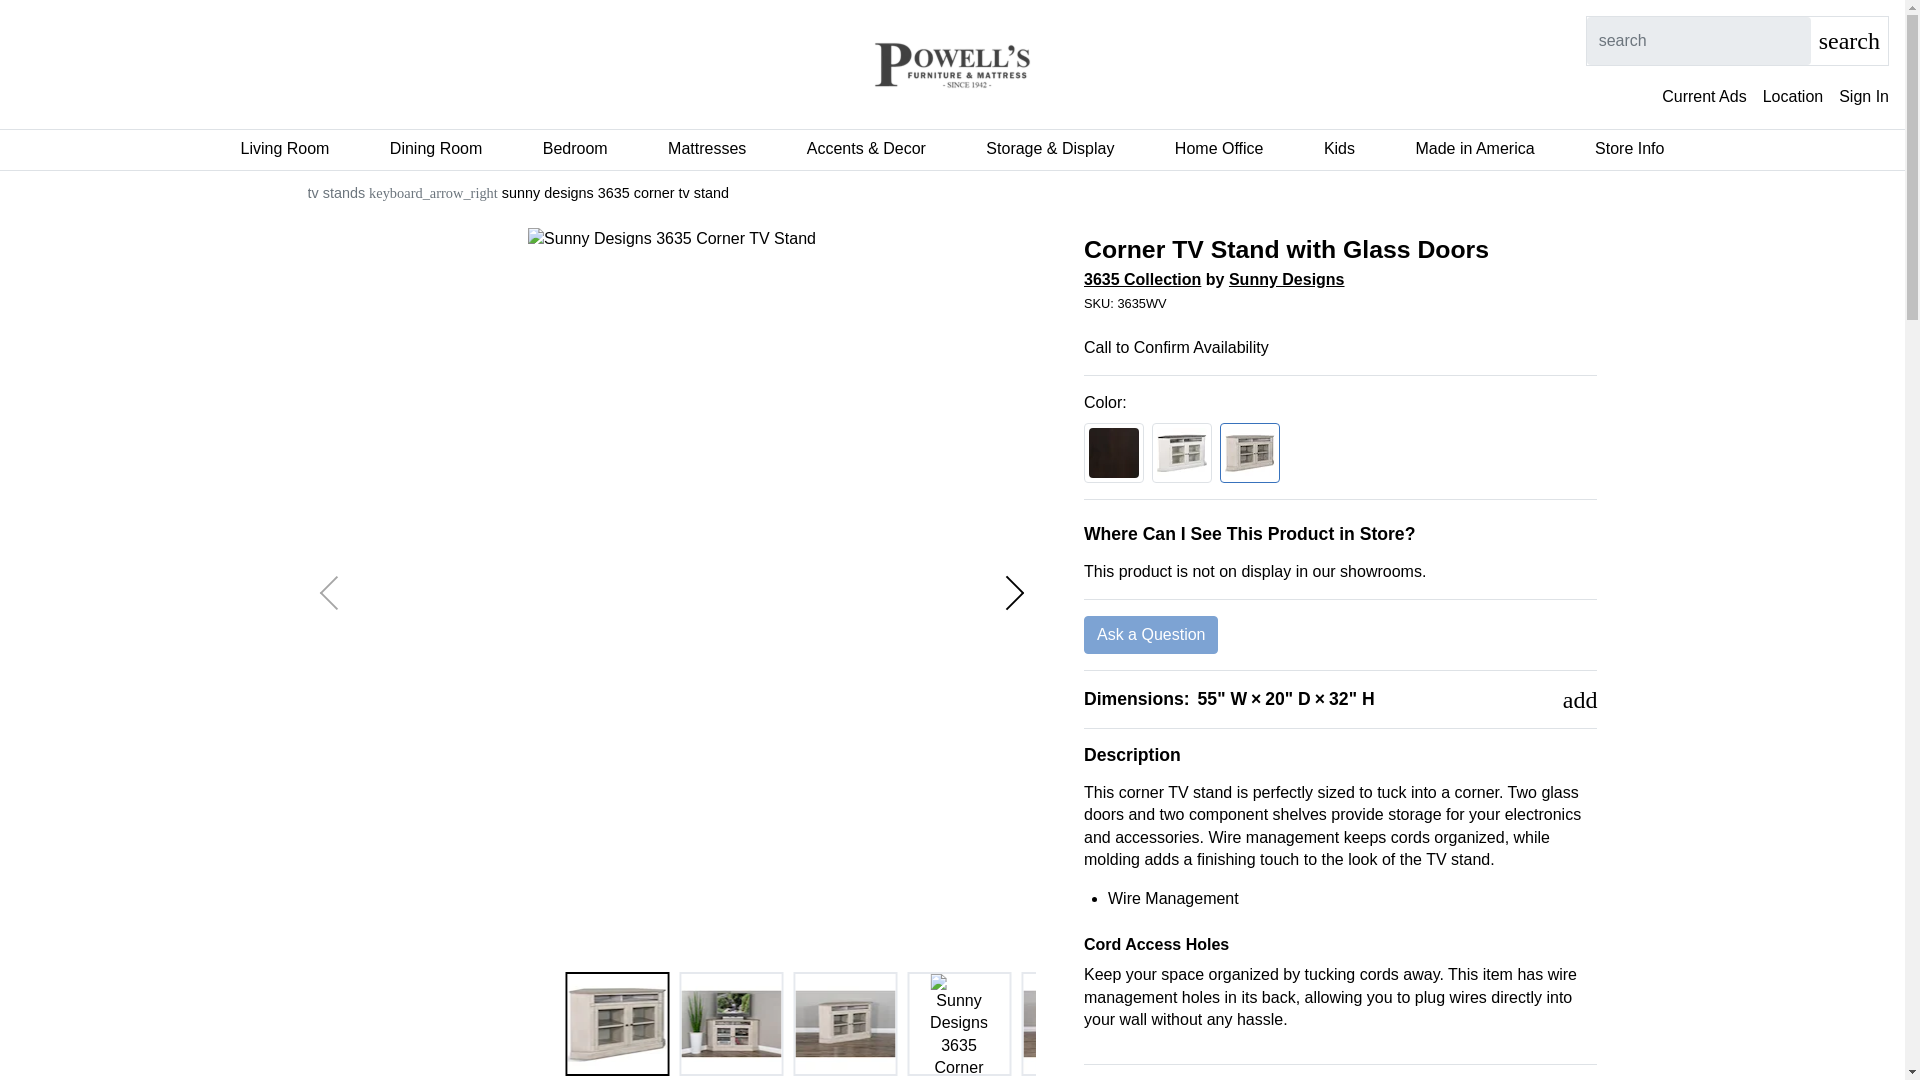 The height and width of the screenshot is (1080, 1920). What do you see at coordinates (1793, 98) in the screenshot?
I see `Location` at bounding box center [1793, 98].